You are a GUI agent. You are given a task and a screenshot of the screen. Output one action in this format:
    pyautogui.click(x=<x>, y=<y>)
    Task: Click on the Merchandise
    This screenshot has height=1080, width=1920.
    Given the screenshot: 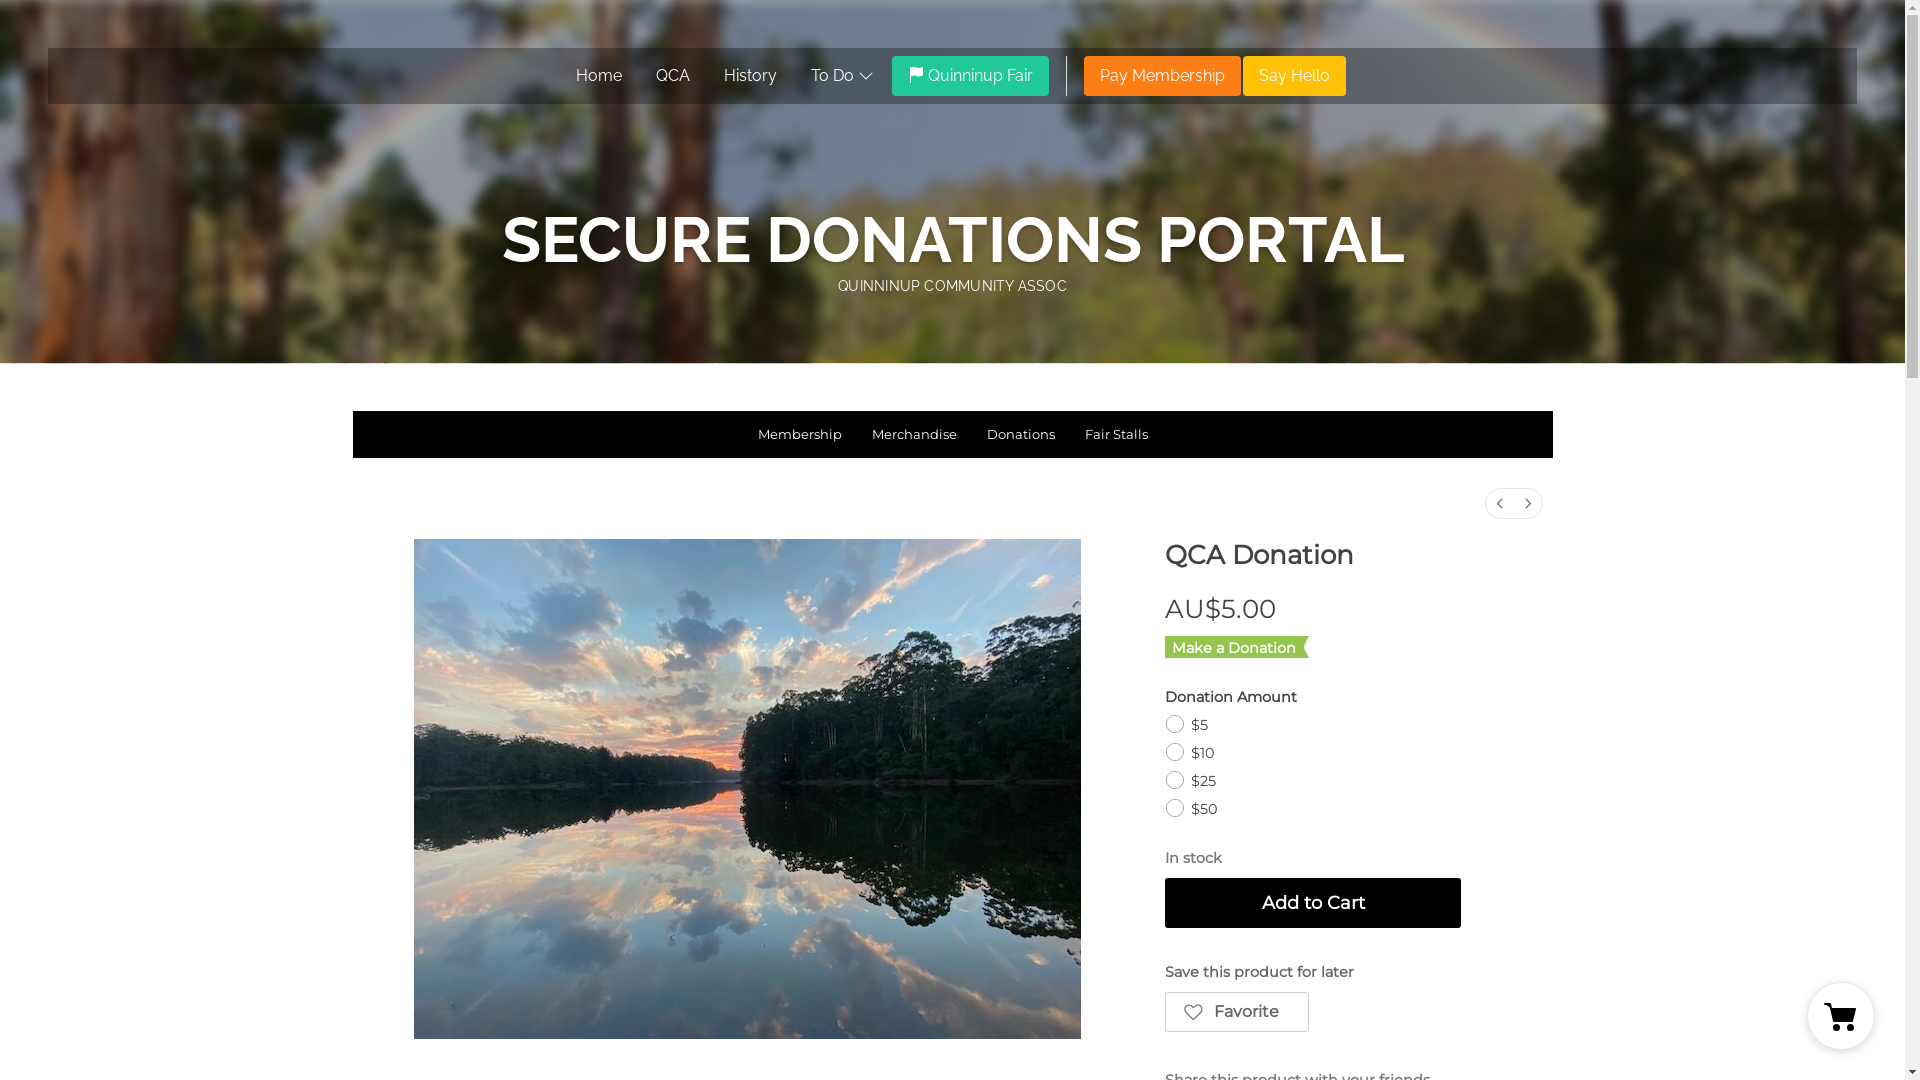 What is the action you would take?
    pyautogui.click(x=914, y=434)
    